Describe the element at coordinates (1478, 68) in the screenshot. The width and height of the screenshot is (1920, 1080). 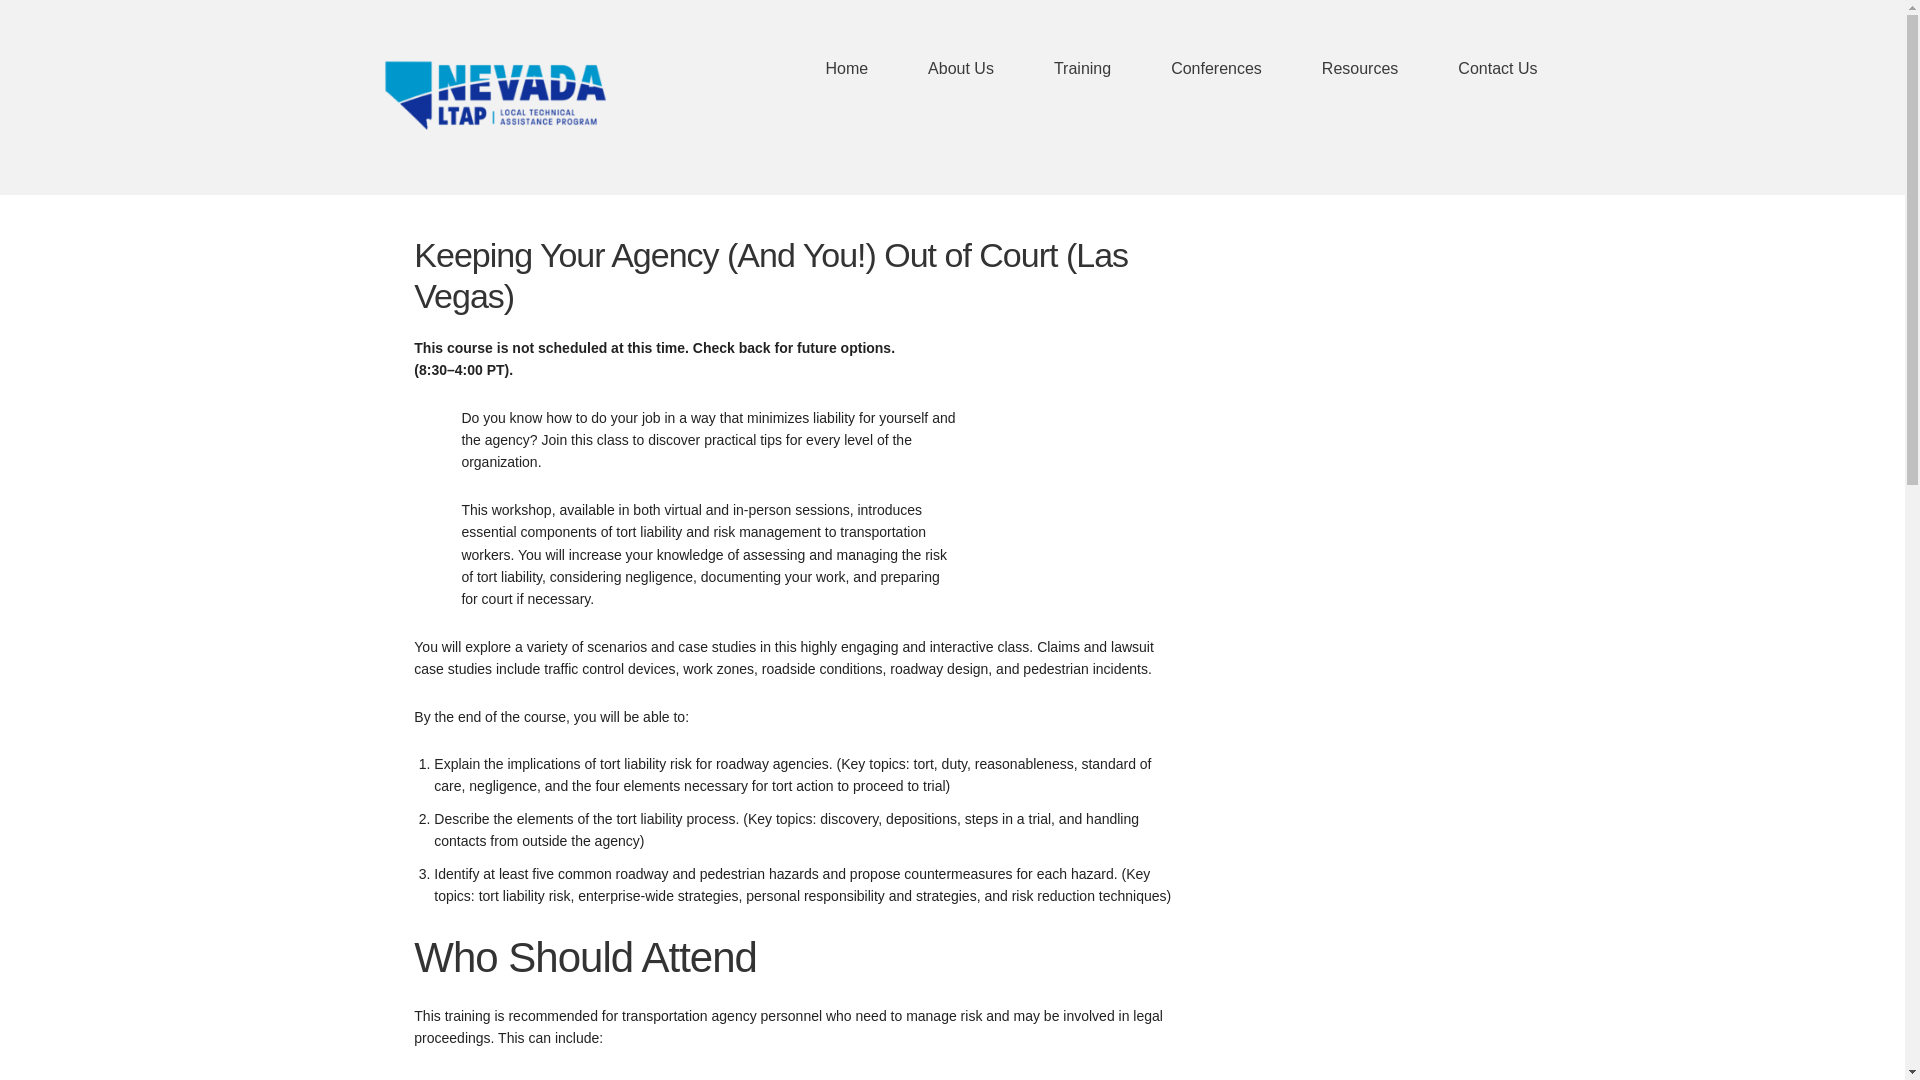
I see `Contact Us` at that location.